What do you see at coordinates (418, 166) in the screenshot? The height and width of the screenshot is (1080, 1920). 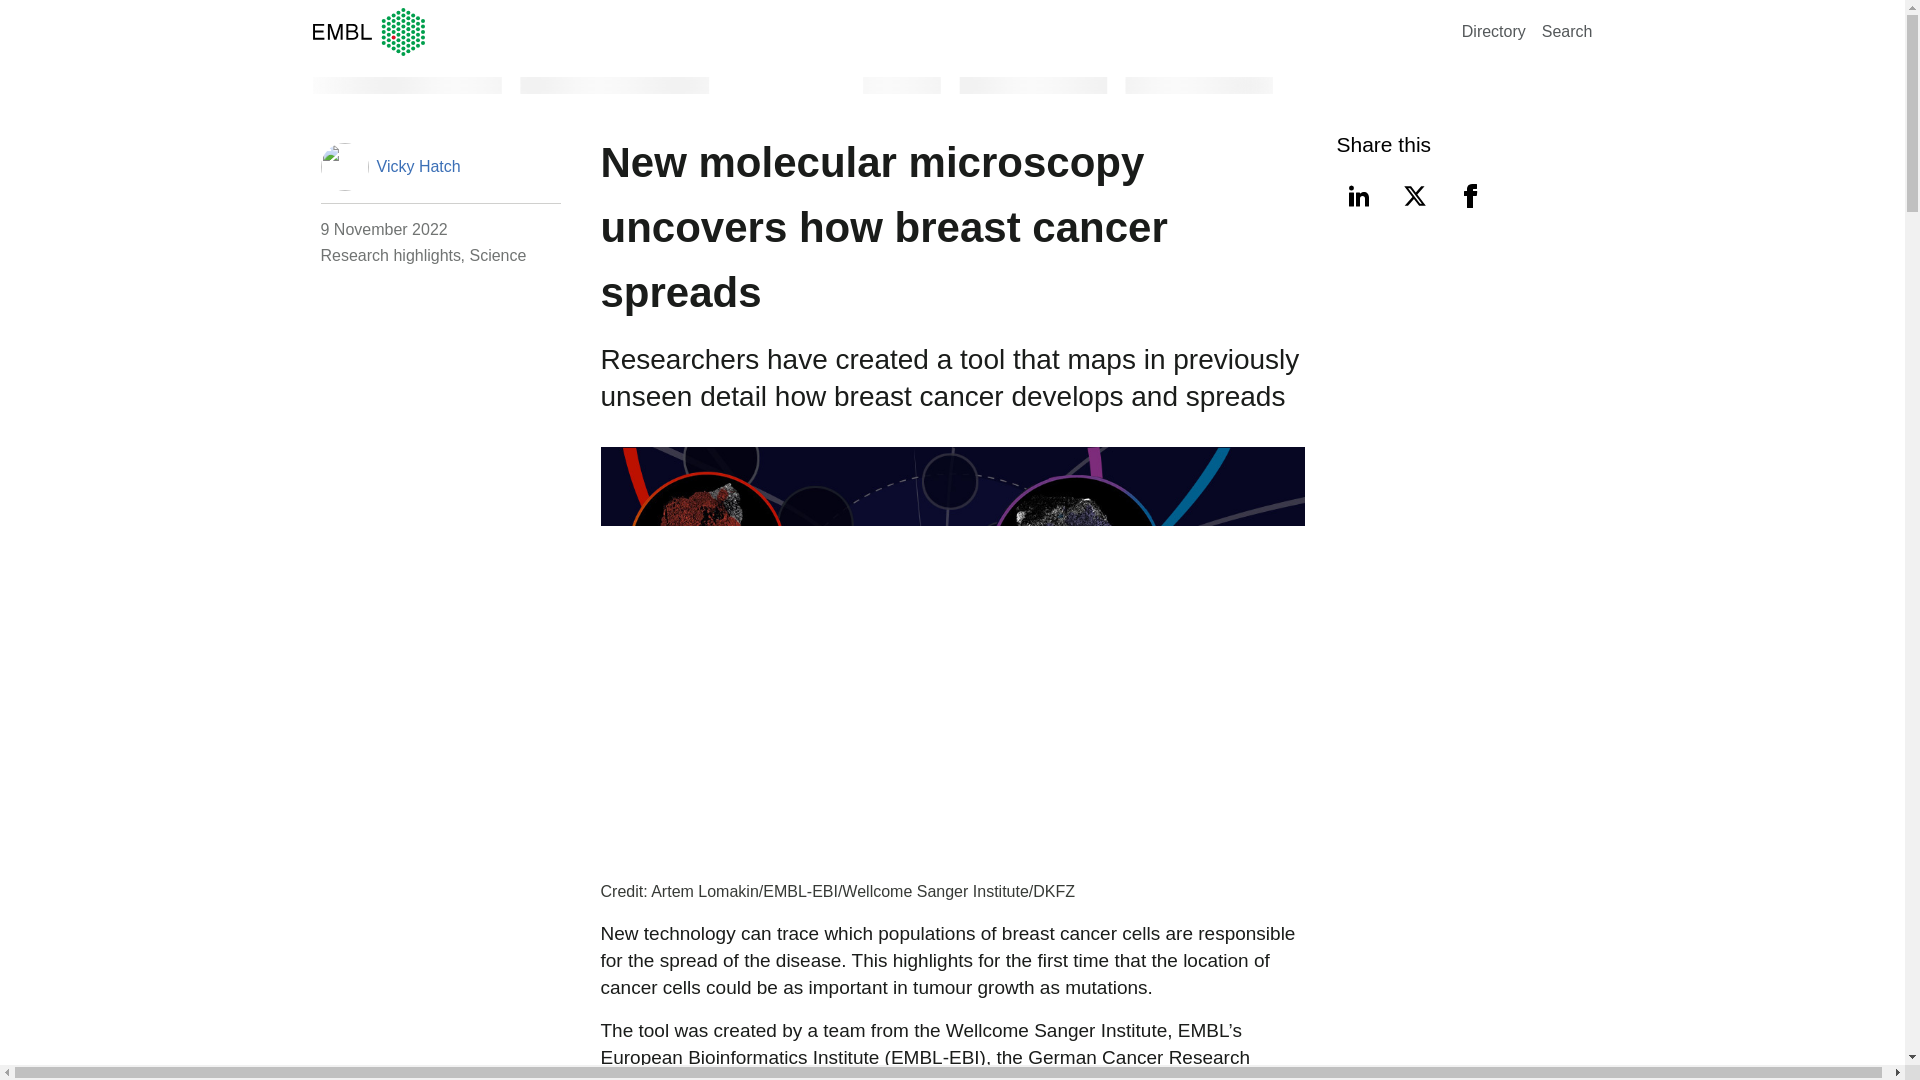 I see `Vicky Hatch` at bounding box center [418, 166].